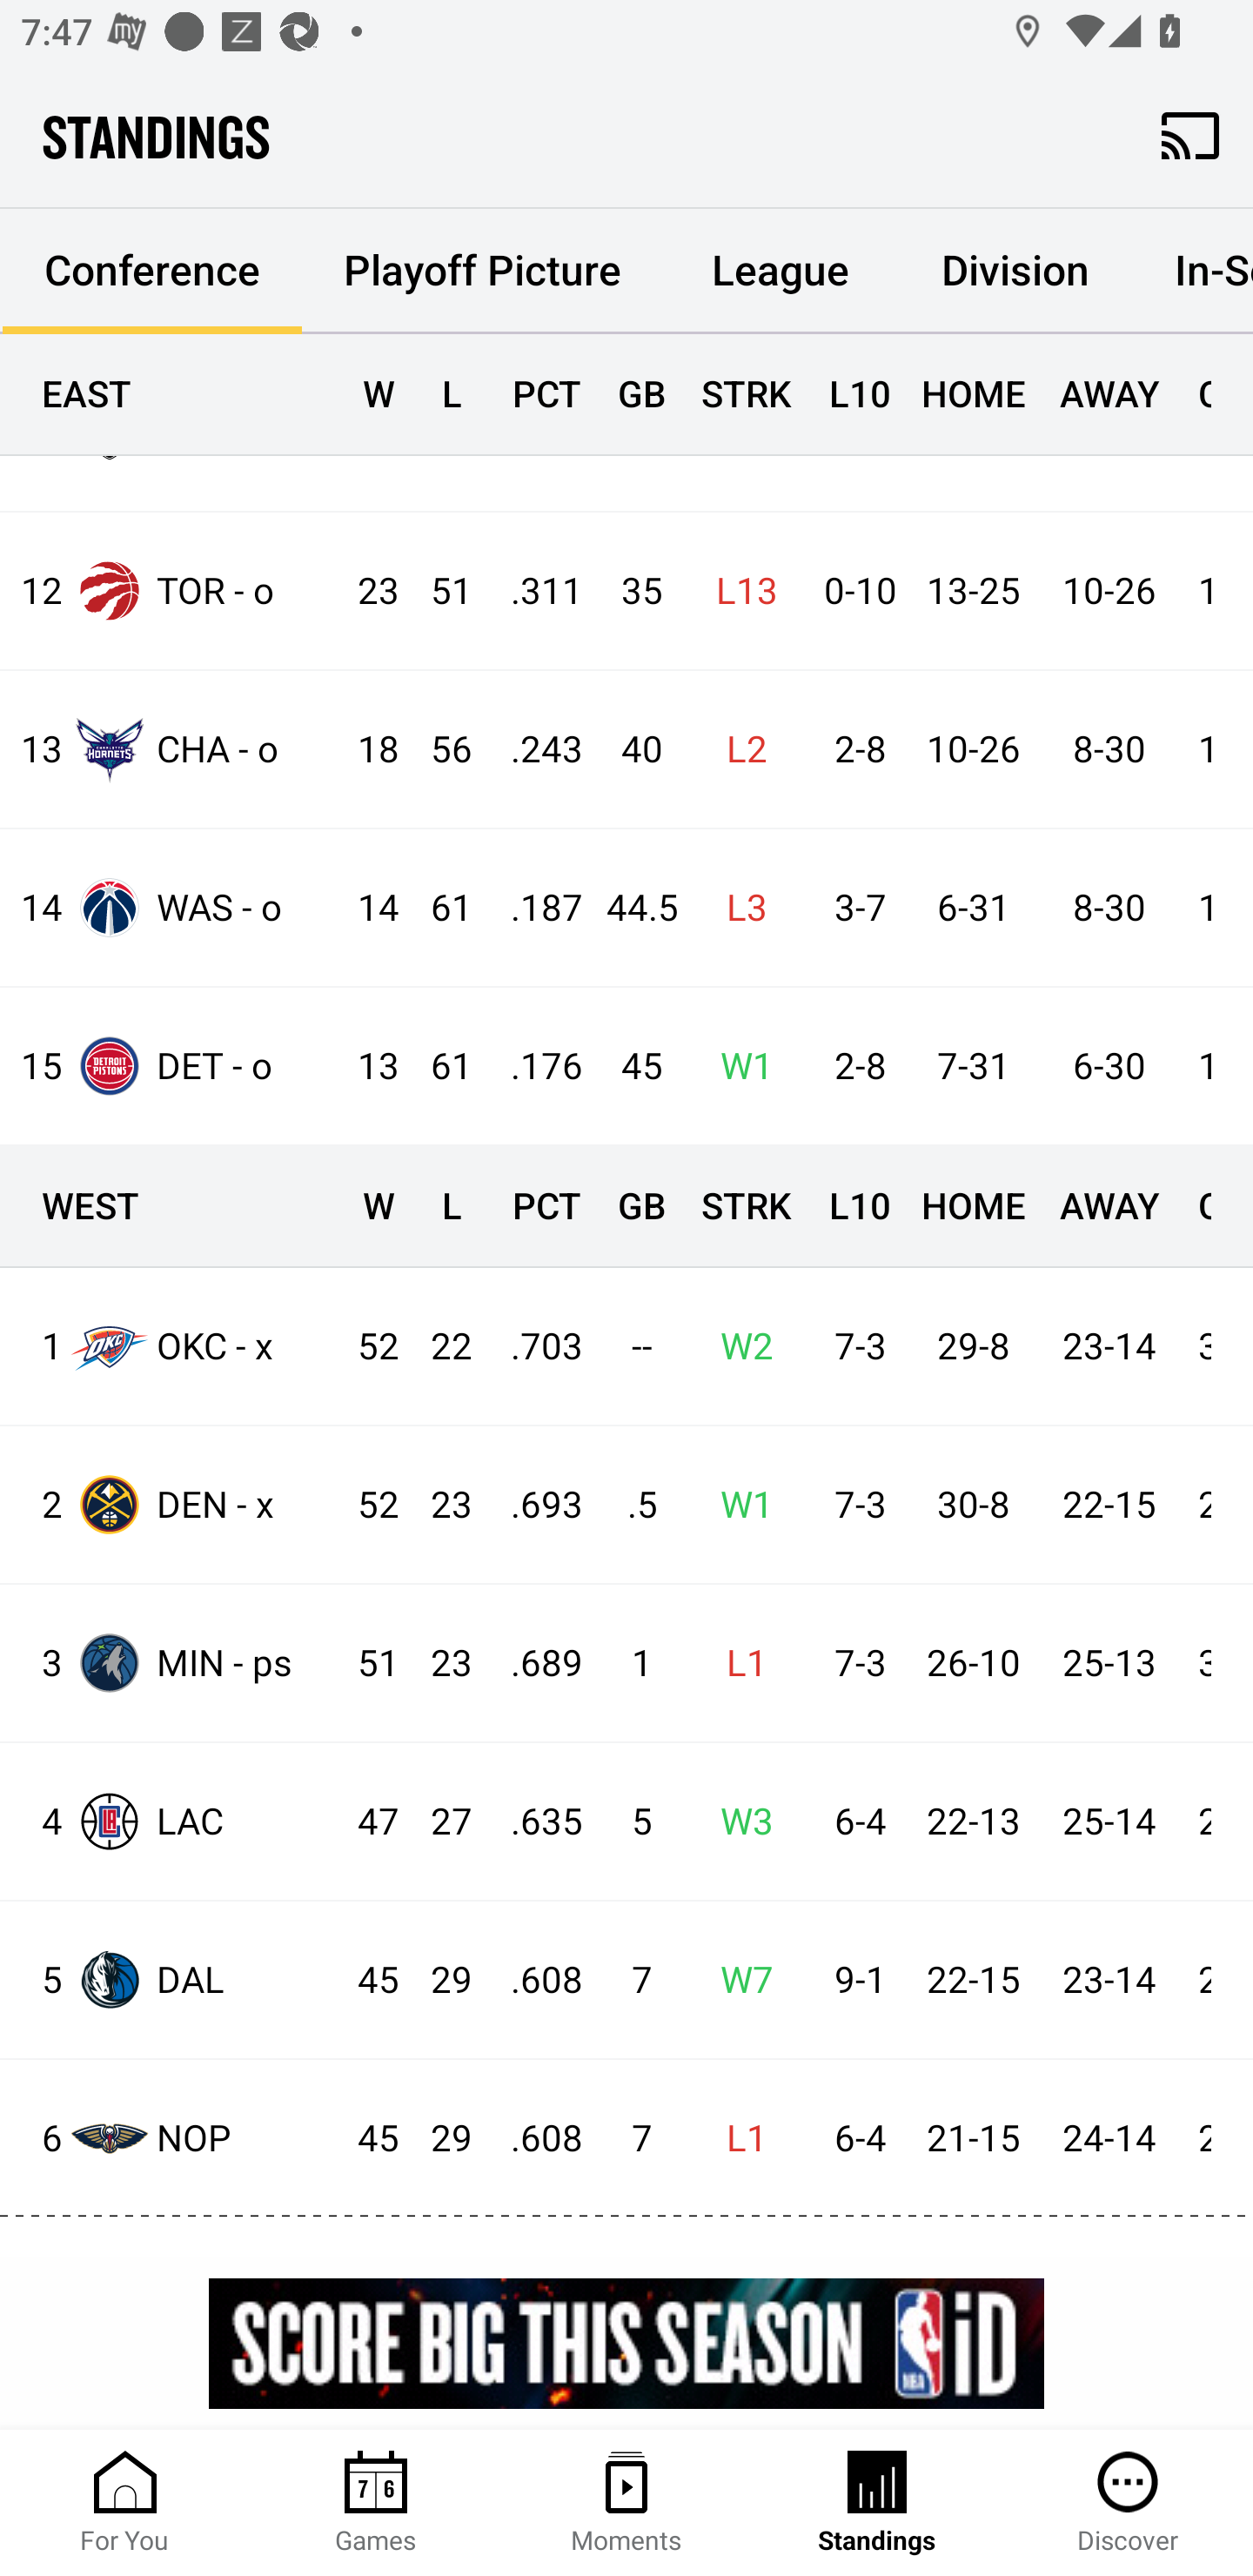 The width and height of the screenshot is (1253, 2576). What do you see at coordinates (532, 907) in the screenshot?
I see `.187` at bounding box center [532, 907].